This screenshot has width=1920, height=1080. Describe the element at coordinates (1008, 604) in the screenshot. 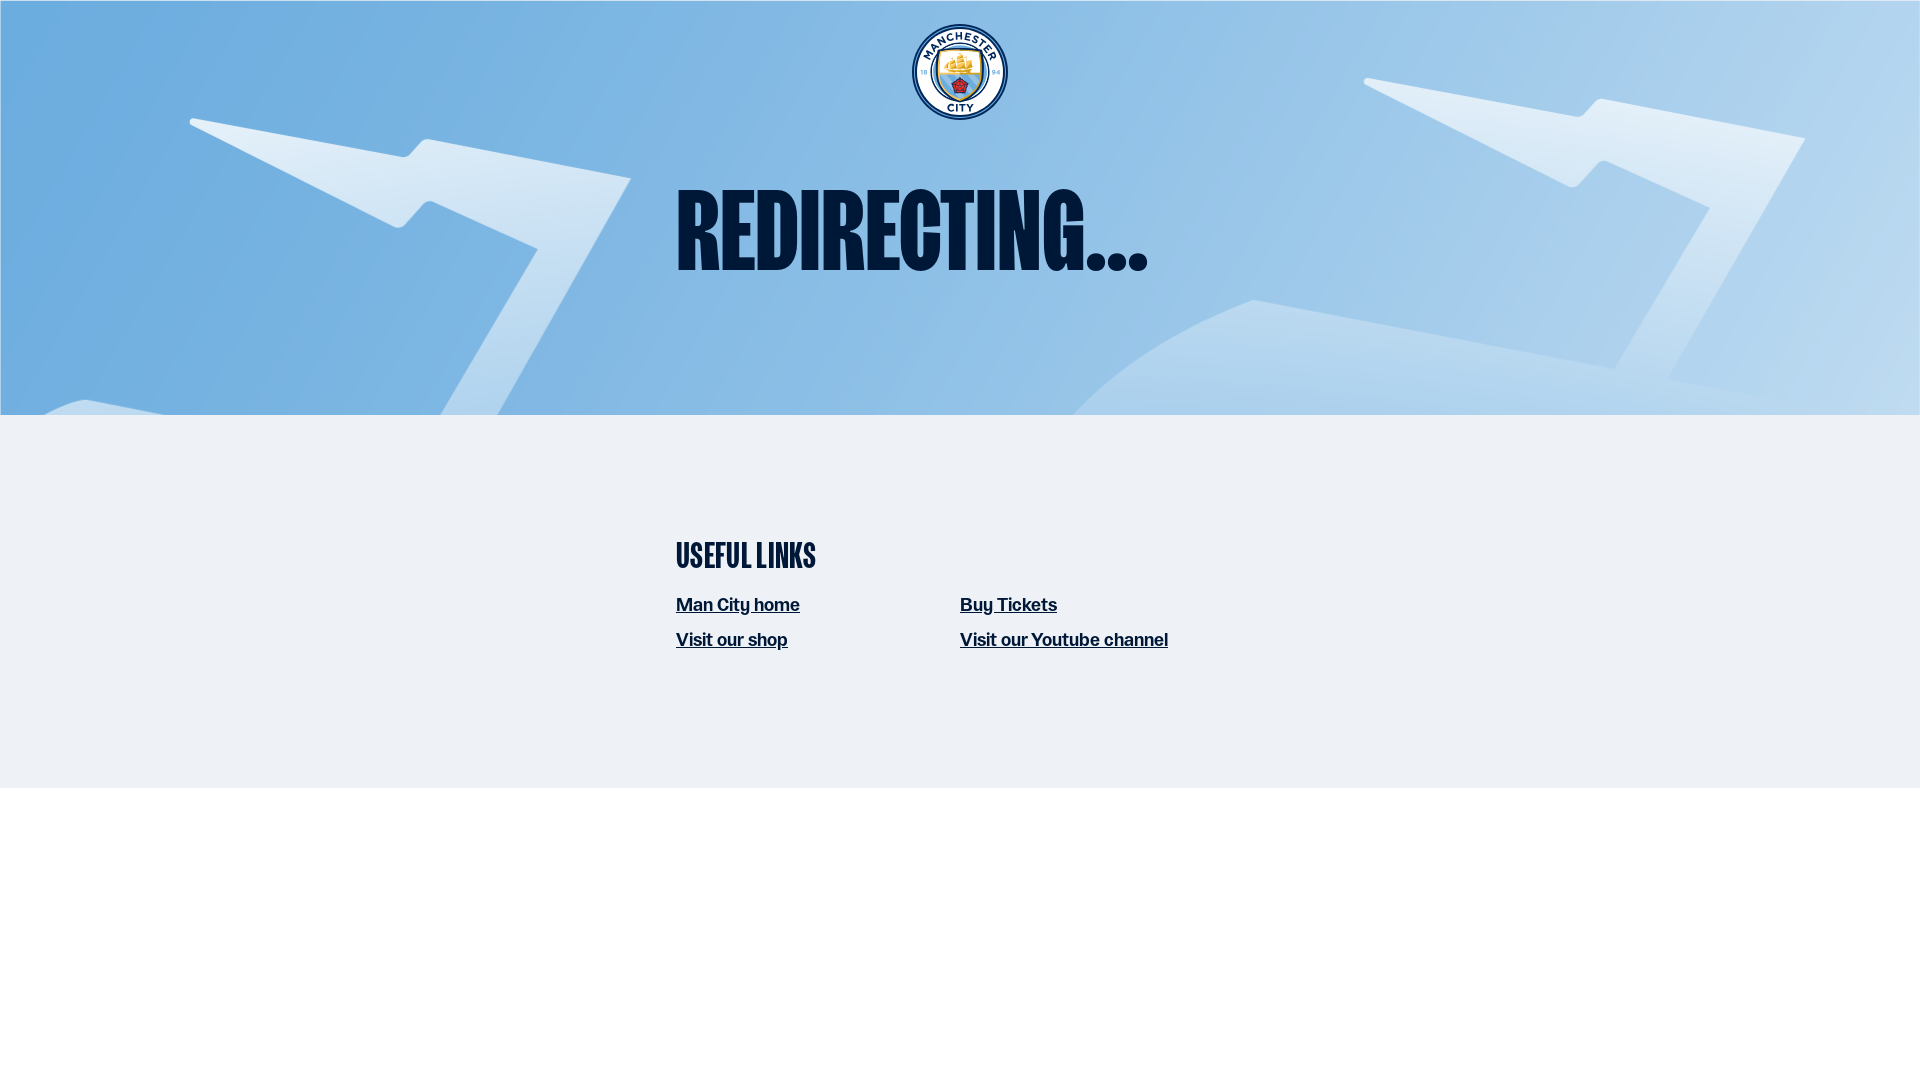

I see `Buy Tickets` at that location.